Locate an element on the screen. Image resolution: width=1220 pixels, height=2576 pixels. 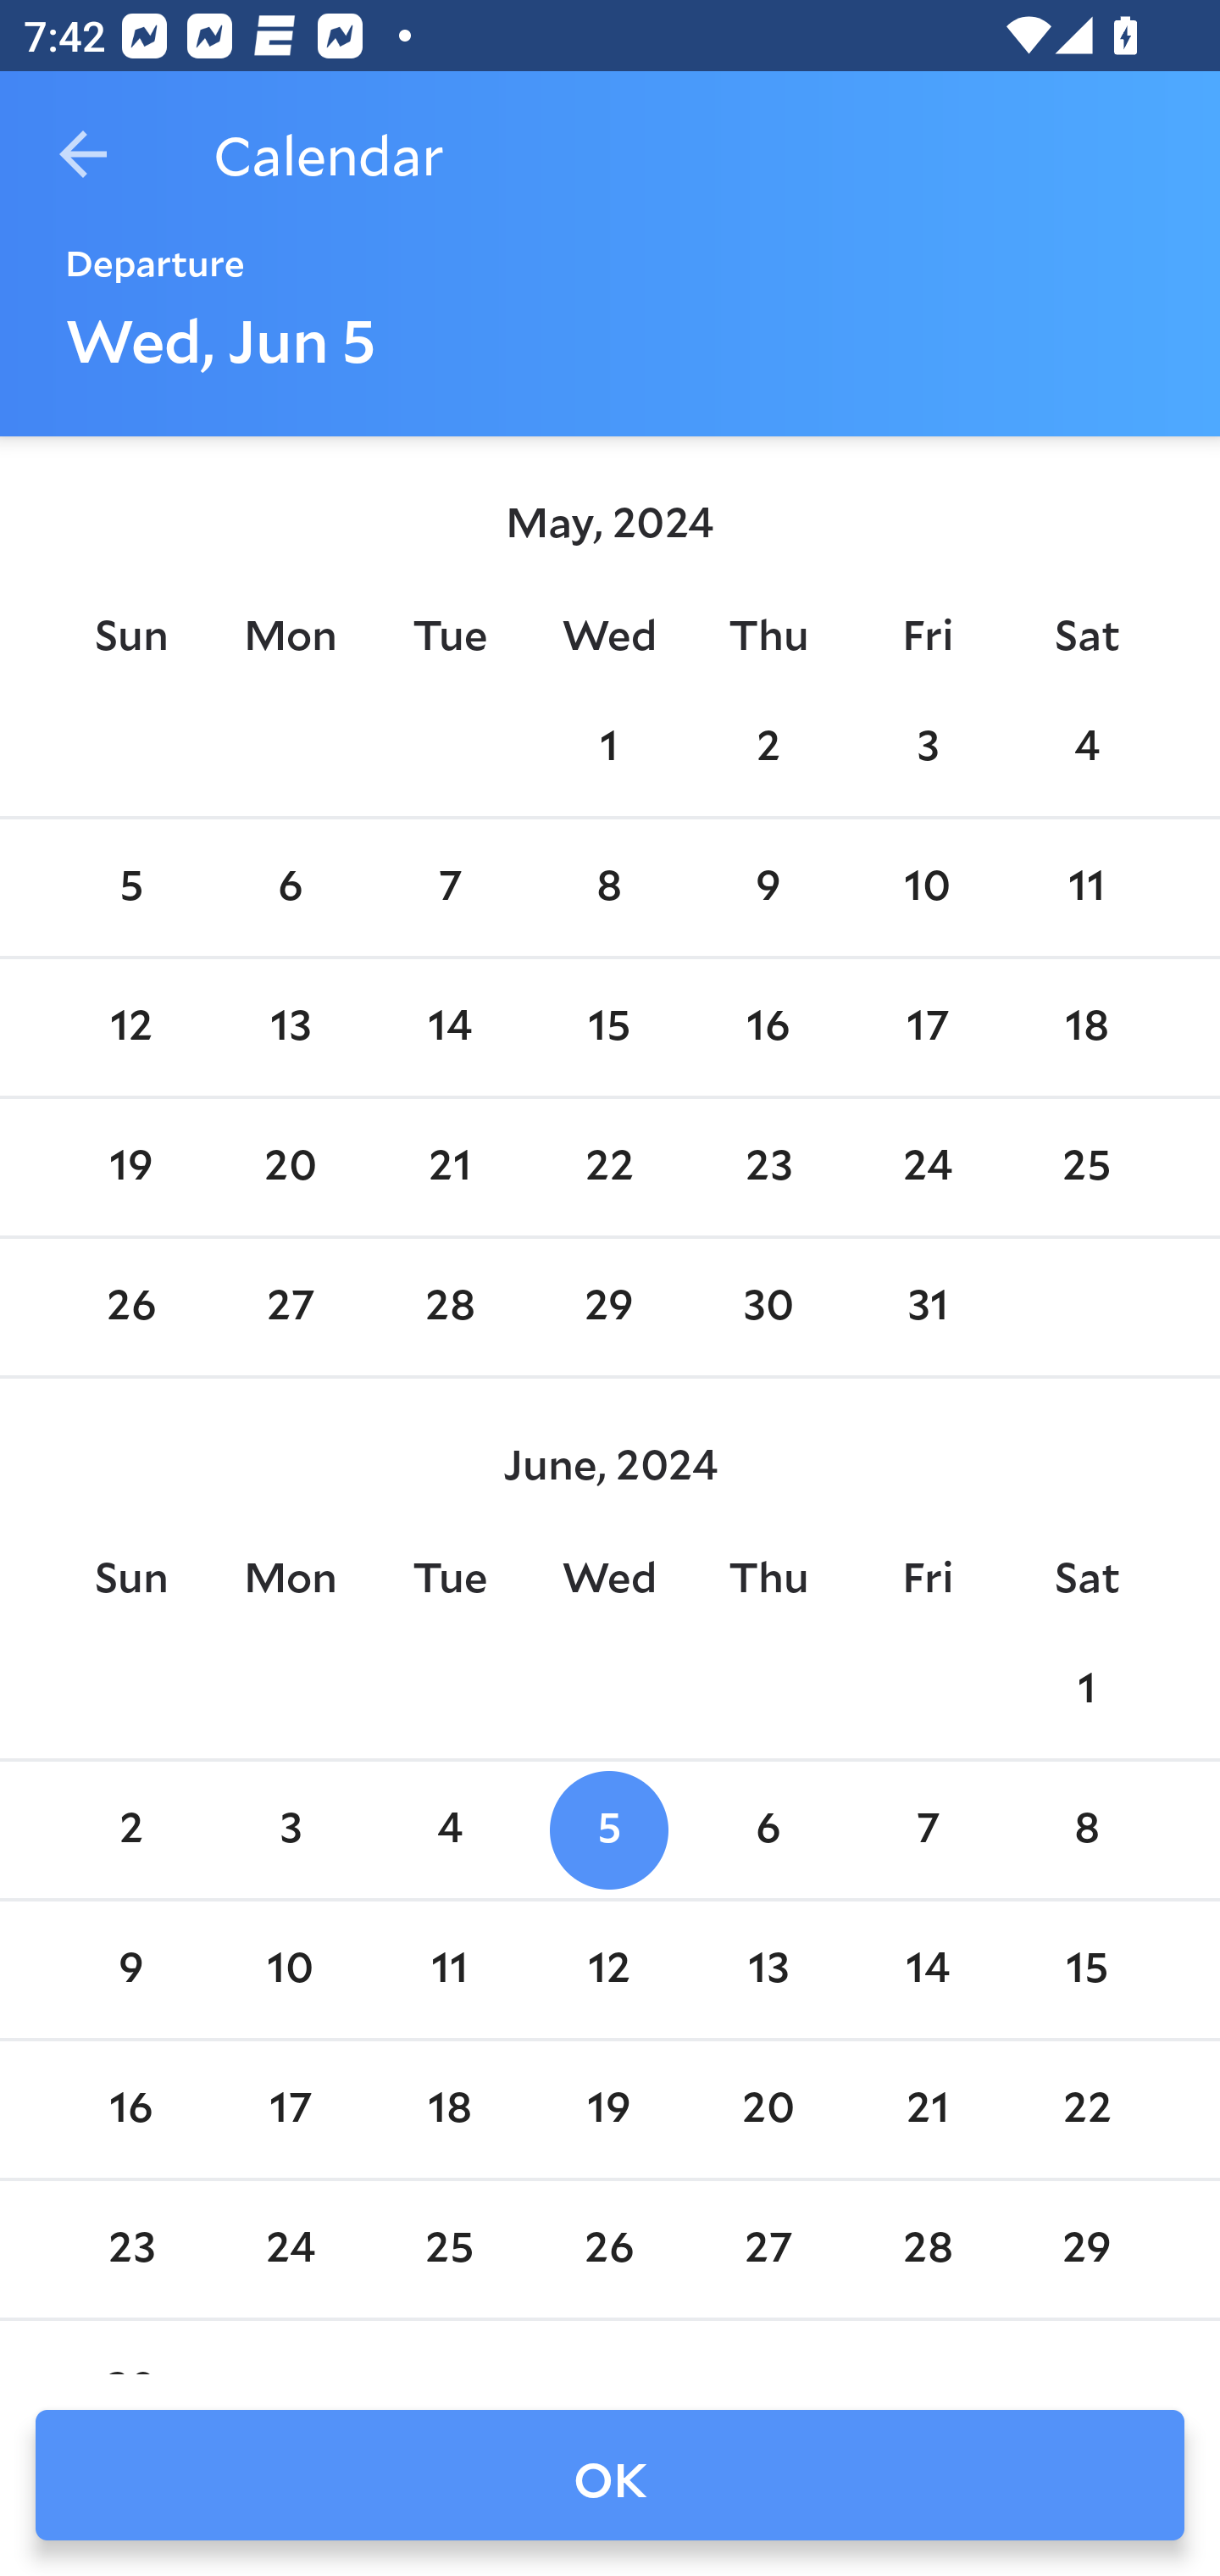
2 is located at coordinates (768, 747).